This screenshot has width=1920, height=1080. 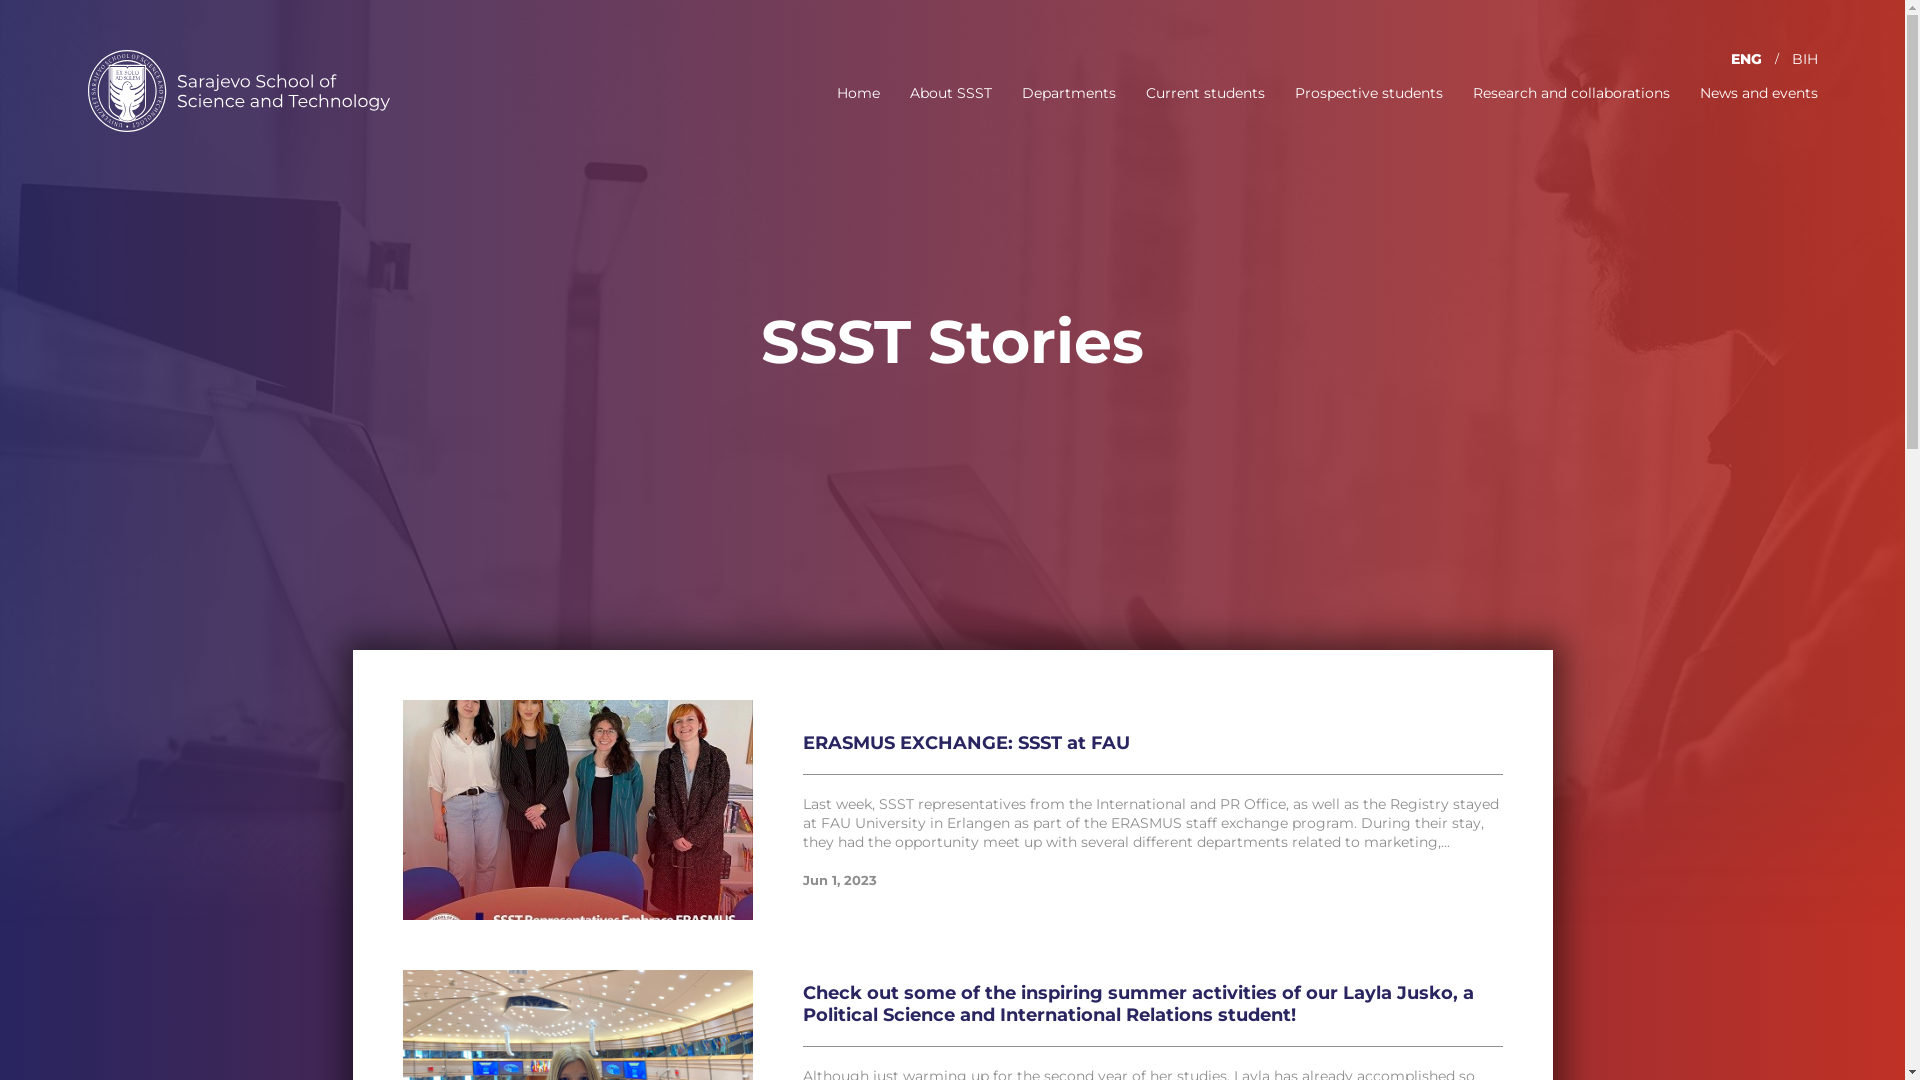 What do you see at coordinates (858, 93) in the screenshot?
I see `Home` at bounding box center [858, 93].